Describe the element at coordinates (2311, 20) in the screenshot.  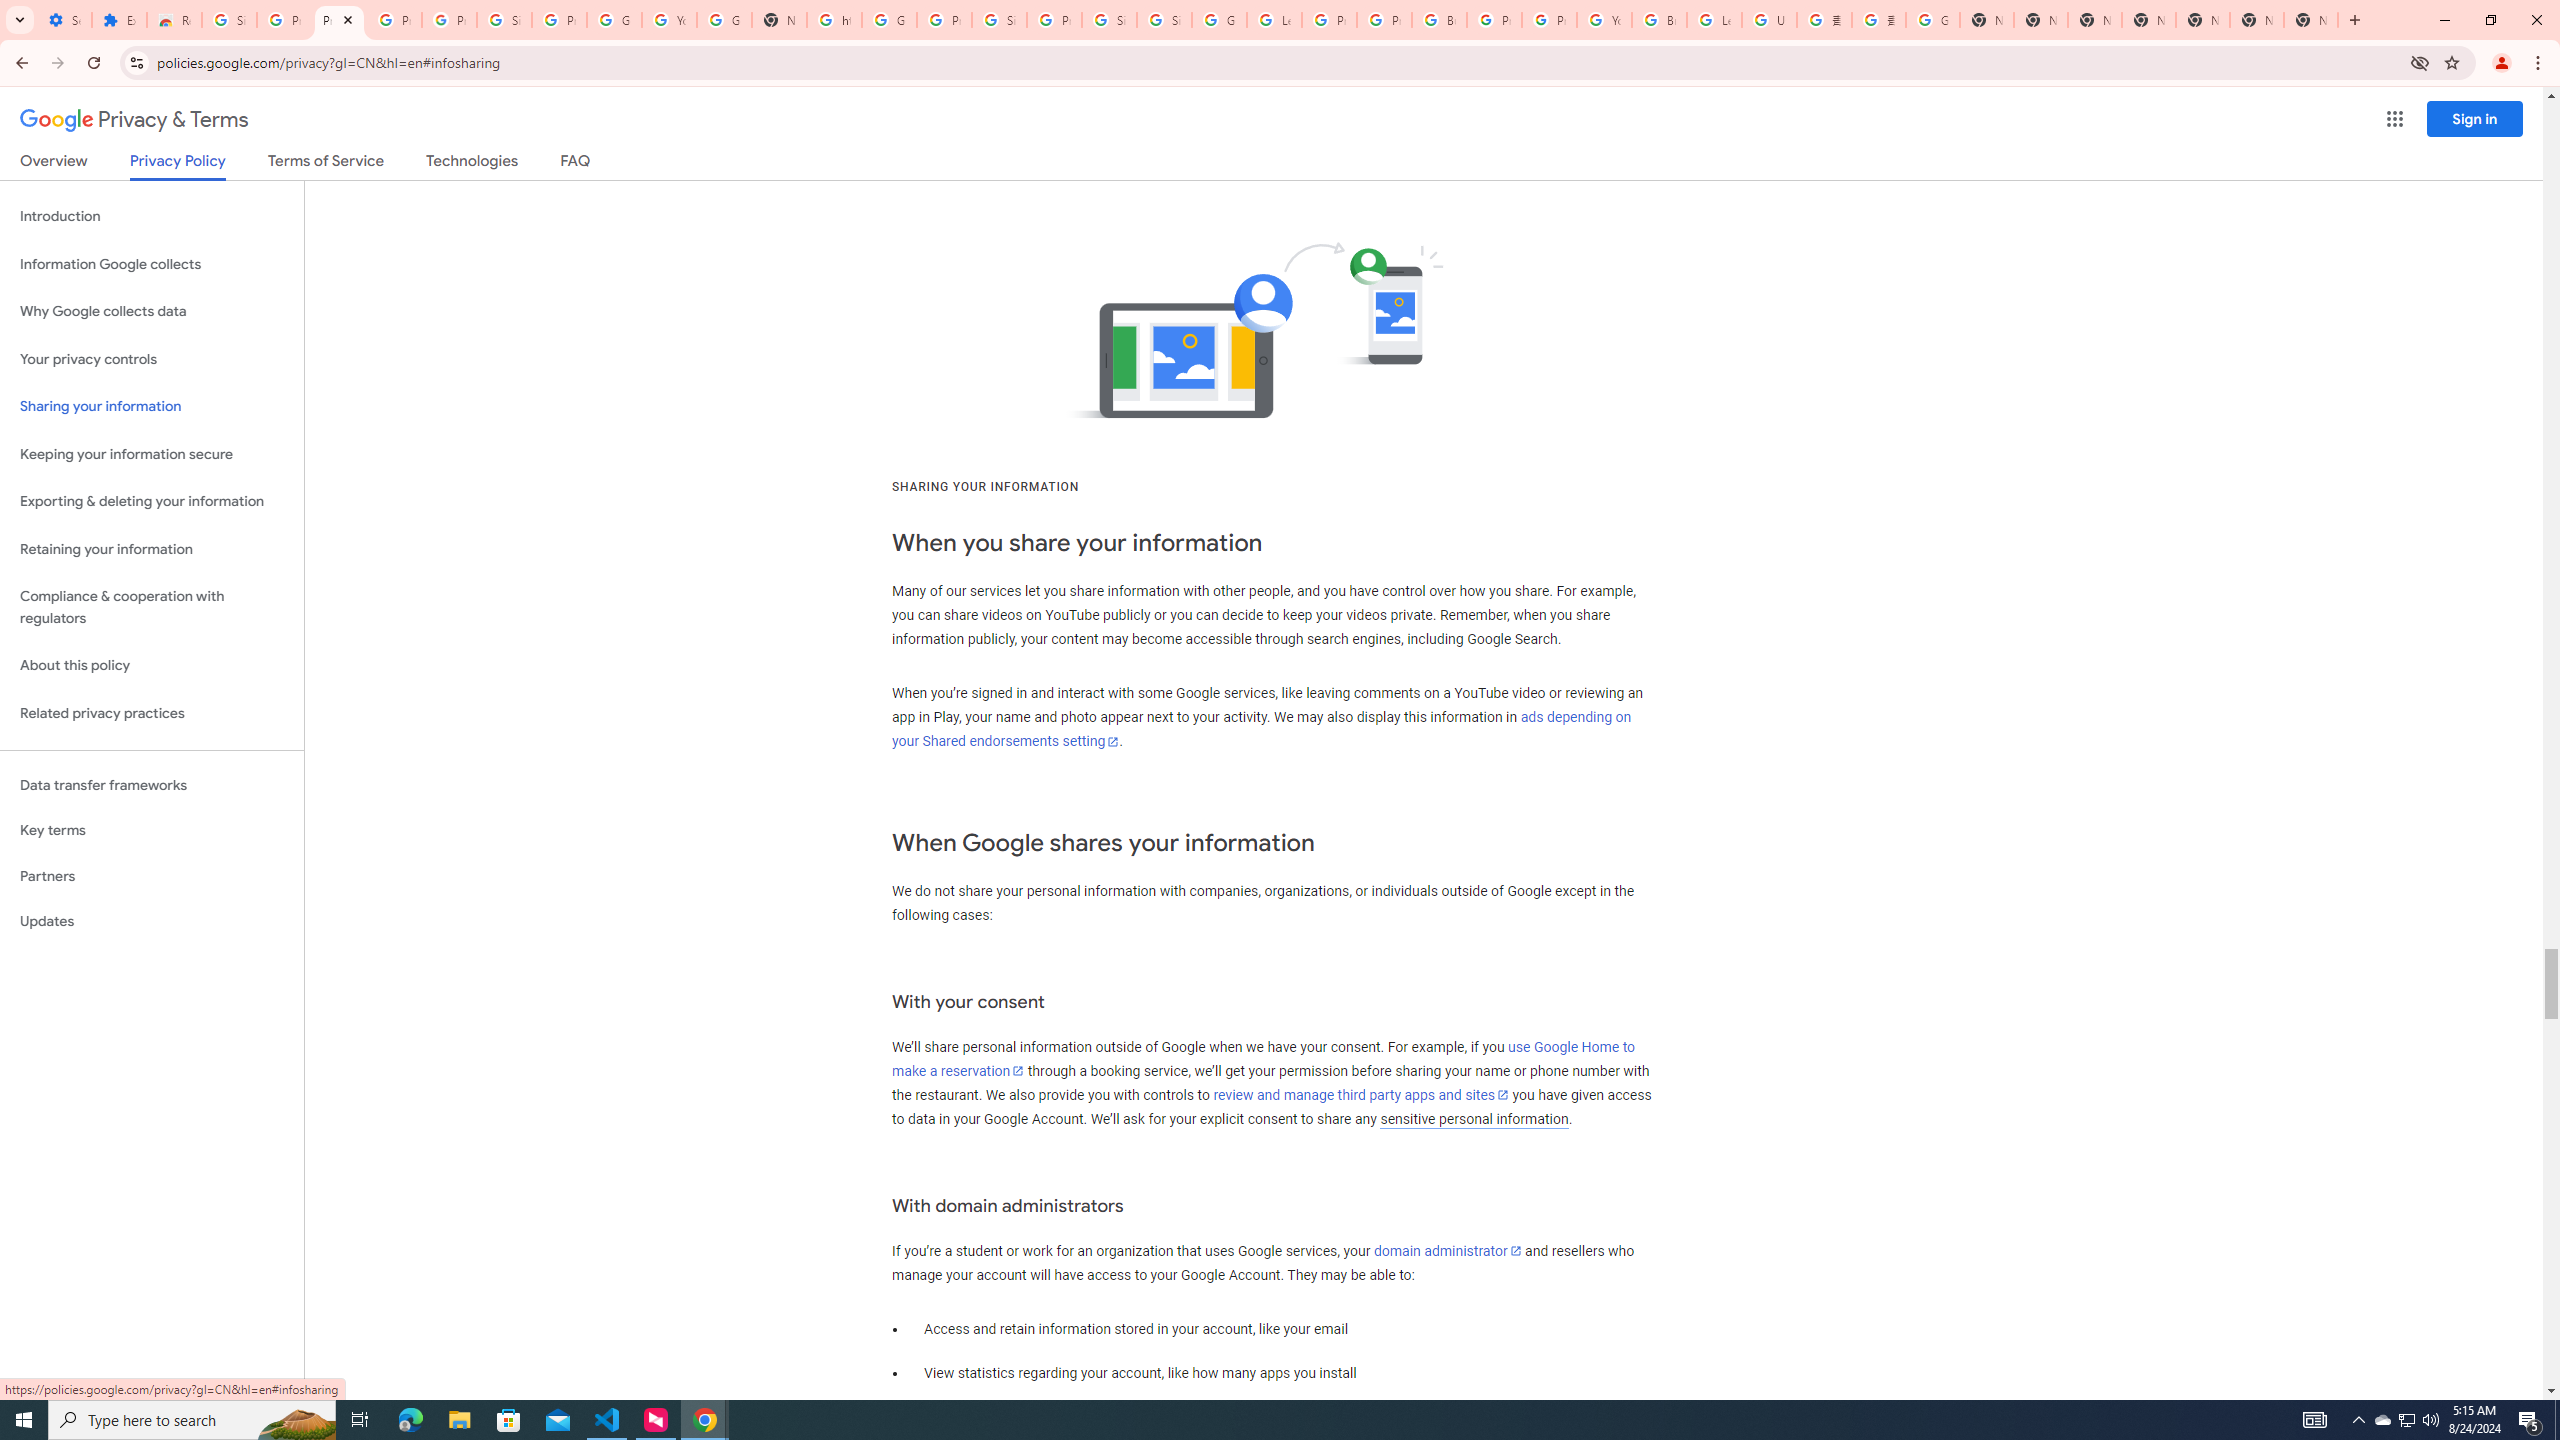
I see `New Tab` at that location.